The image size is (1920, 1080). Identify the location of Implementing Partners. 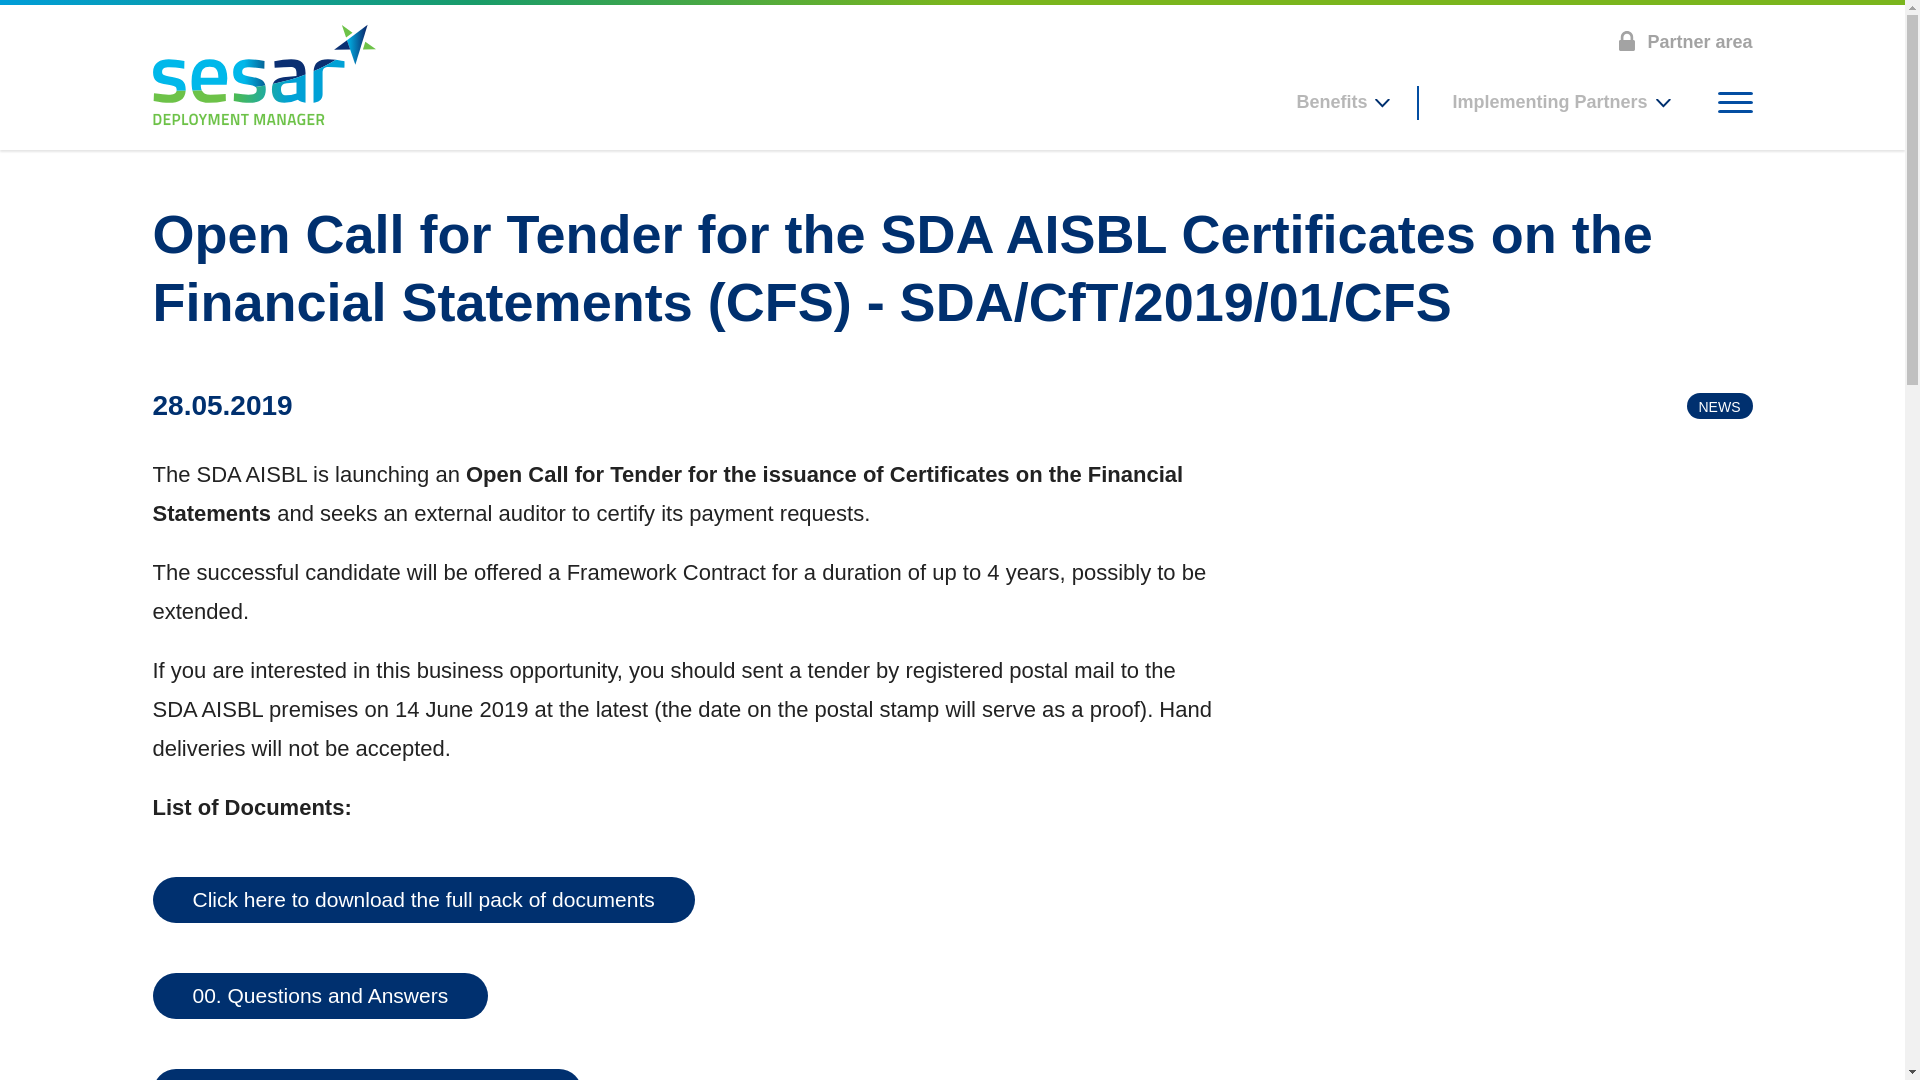
(1558, 102).